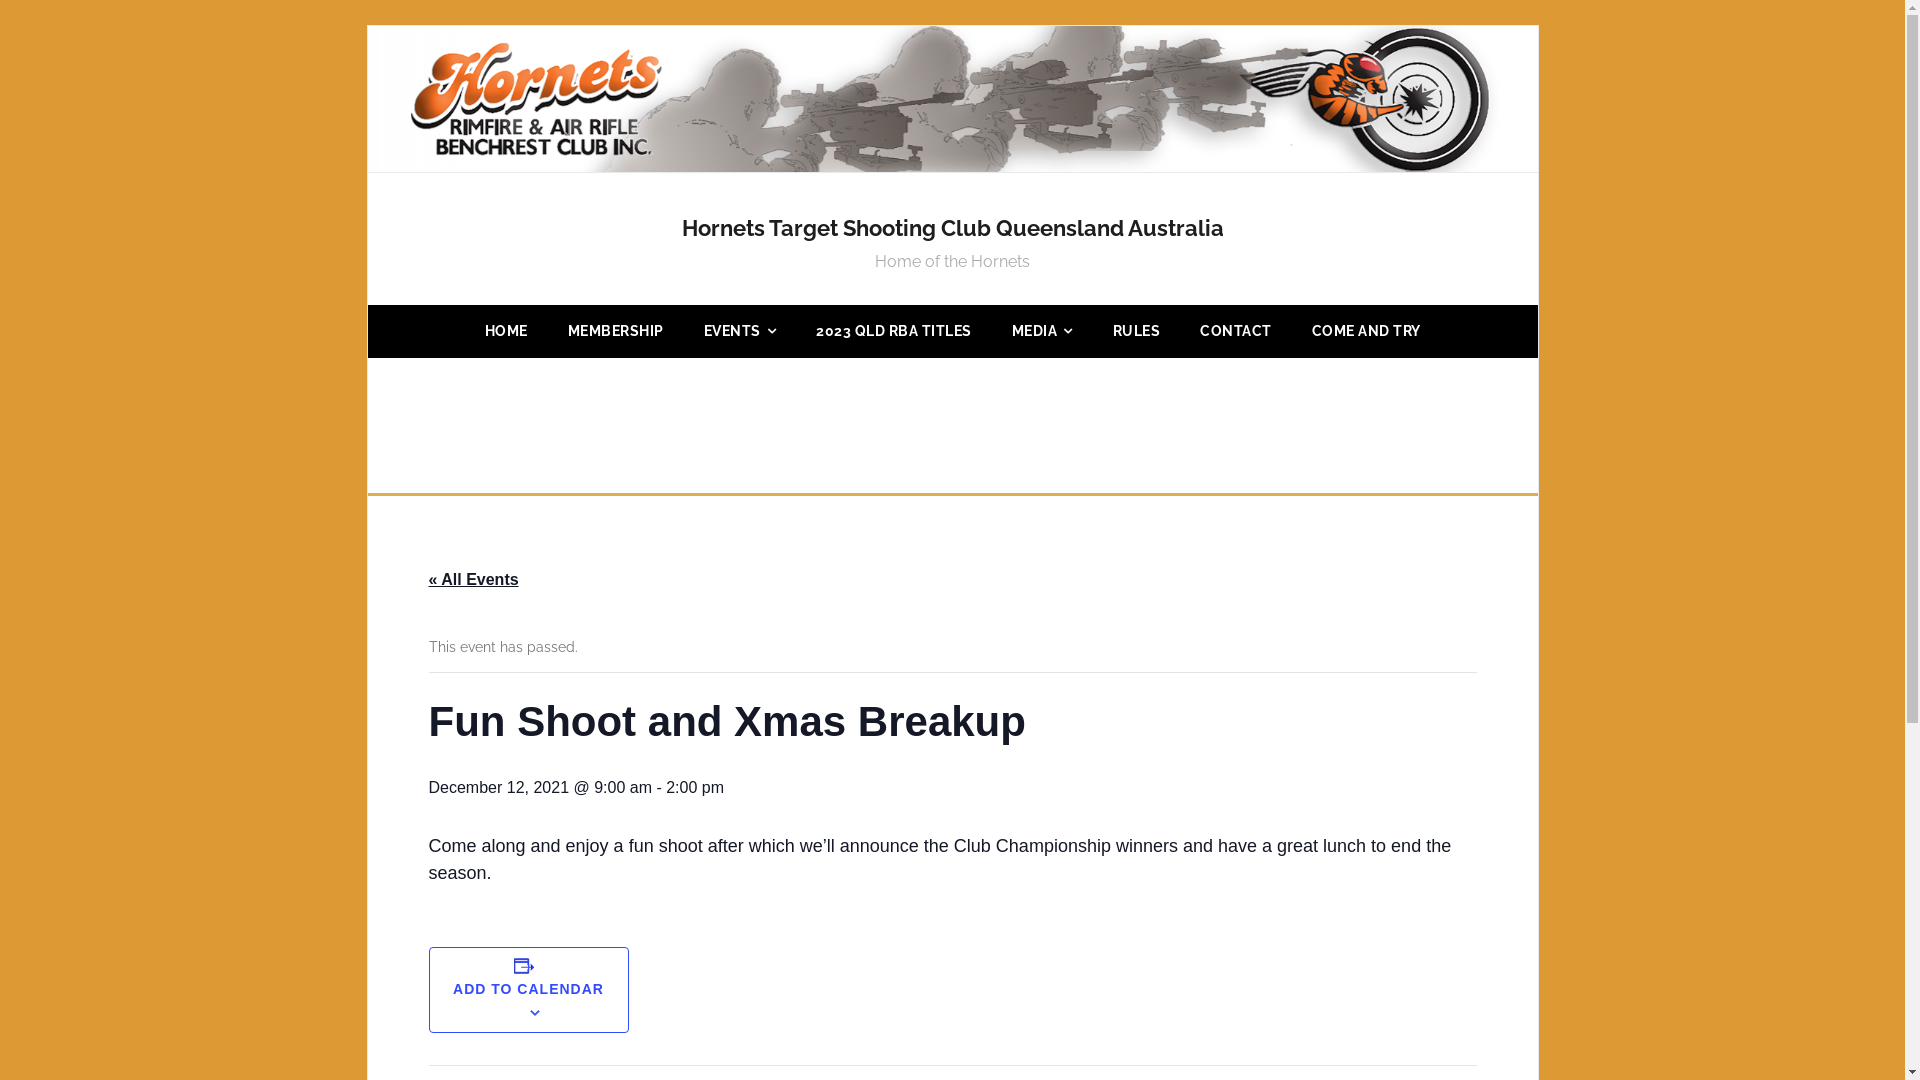 The height and width of the screenshot is (1080, 1920). What do you see at coordinates (528, 989) in the screenshot?
I see `ADD TO CALENDAR` at bounding box center [528, 989].